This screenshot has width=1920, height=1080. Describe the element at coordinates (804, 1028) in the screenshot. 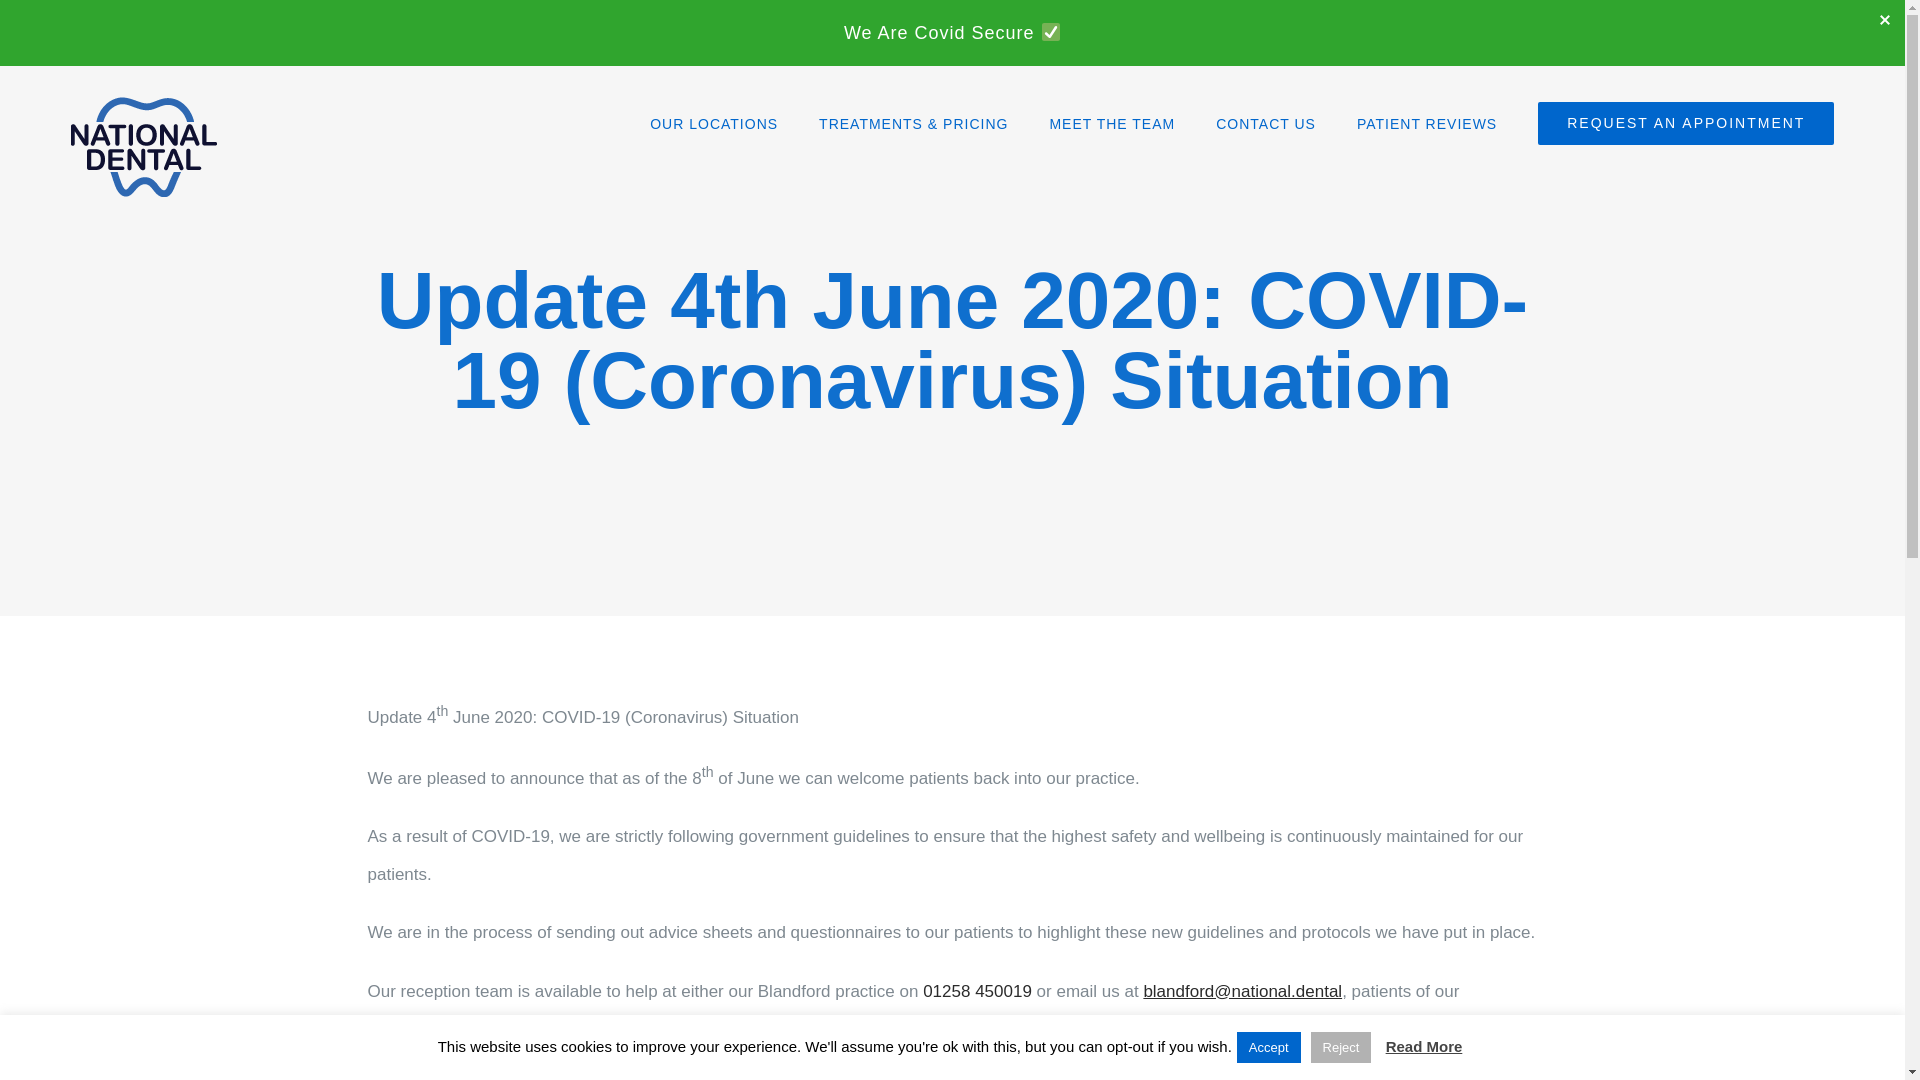

I see `01305 265408` at that location.